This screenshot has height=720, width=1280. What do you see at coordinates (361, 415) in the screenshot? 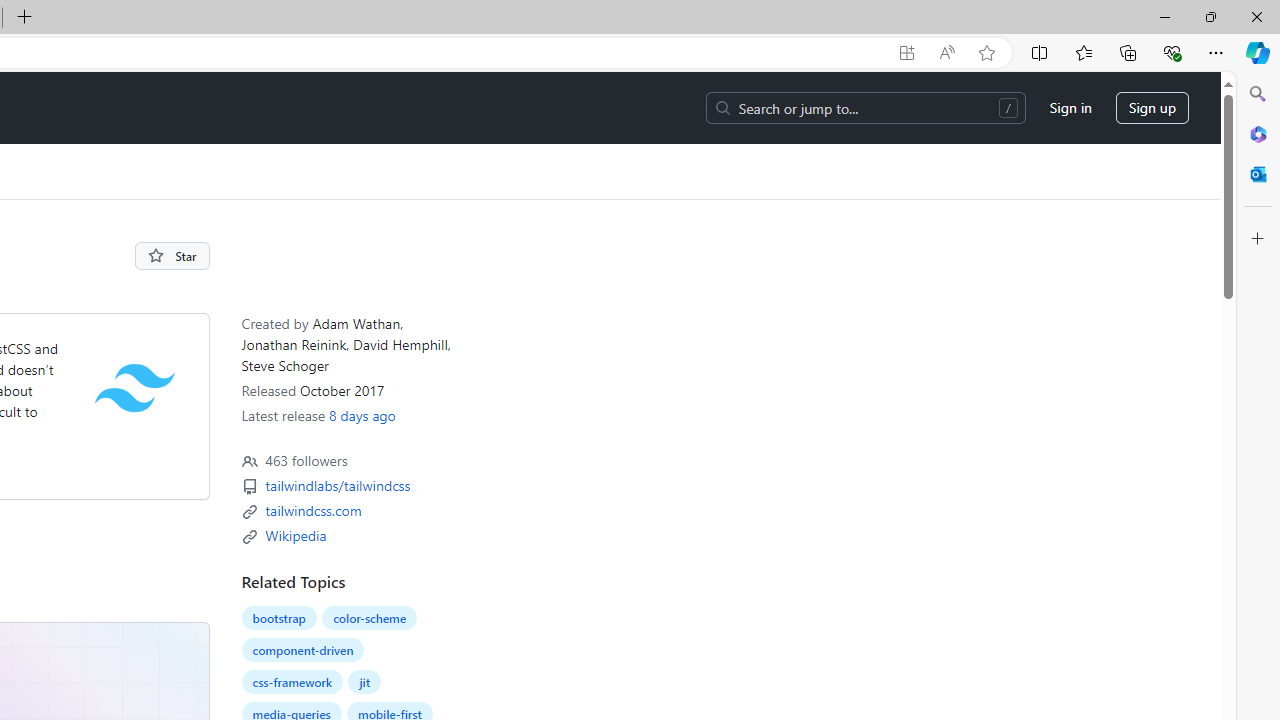
I see `8 days ago` at bounding box center [361, 415].